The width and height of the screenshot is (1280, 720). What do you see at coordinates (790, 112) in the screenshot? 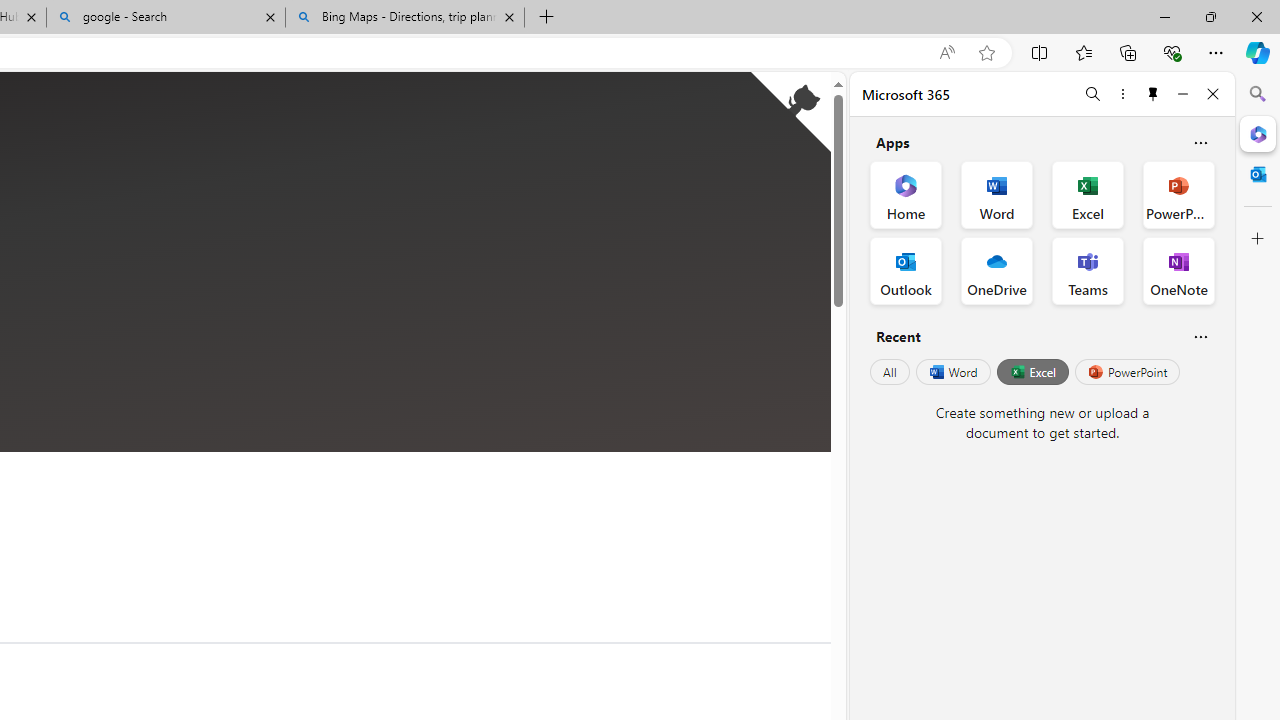
I see `Open GitHub project` at bounding box center [790, 112].